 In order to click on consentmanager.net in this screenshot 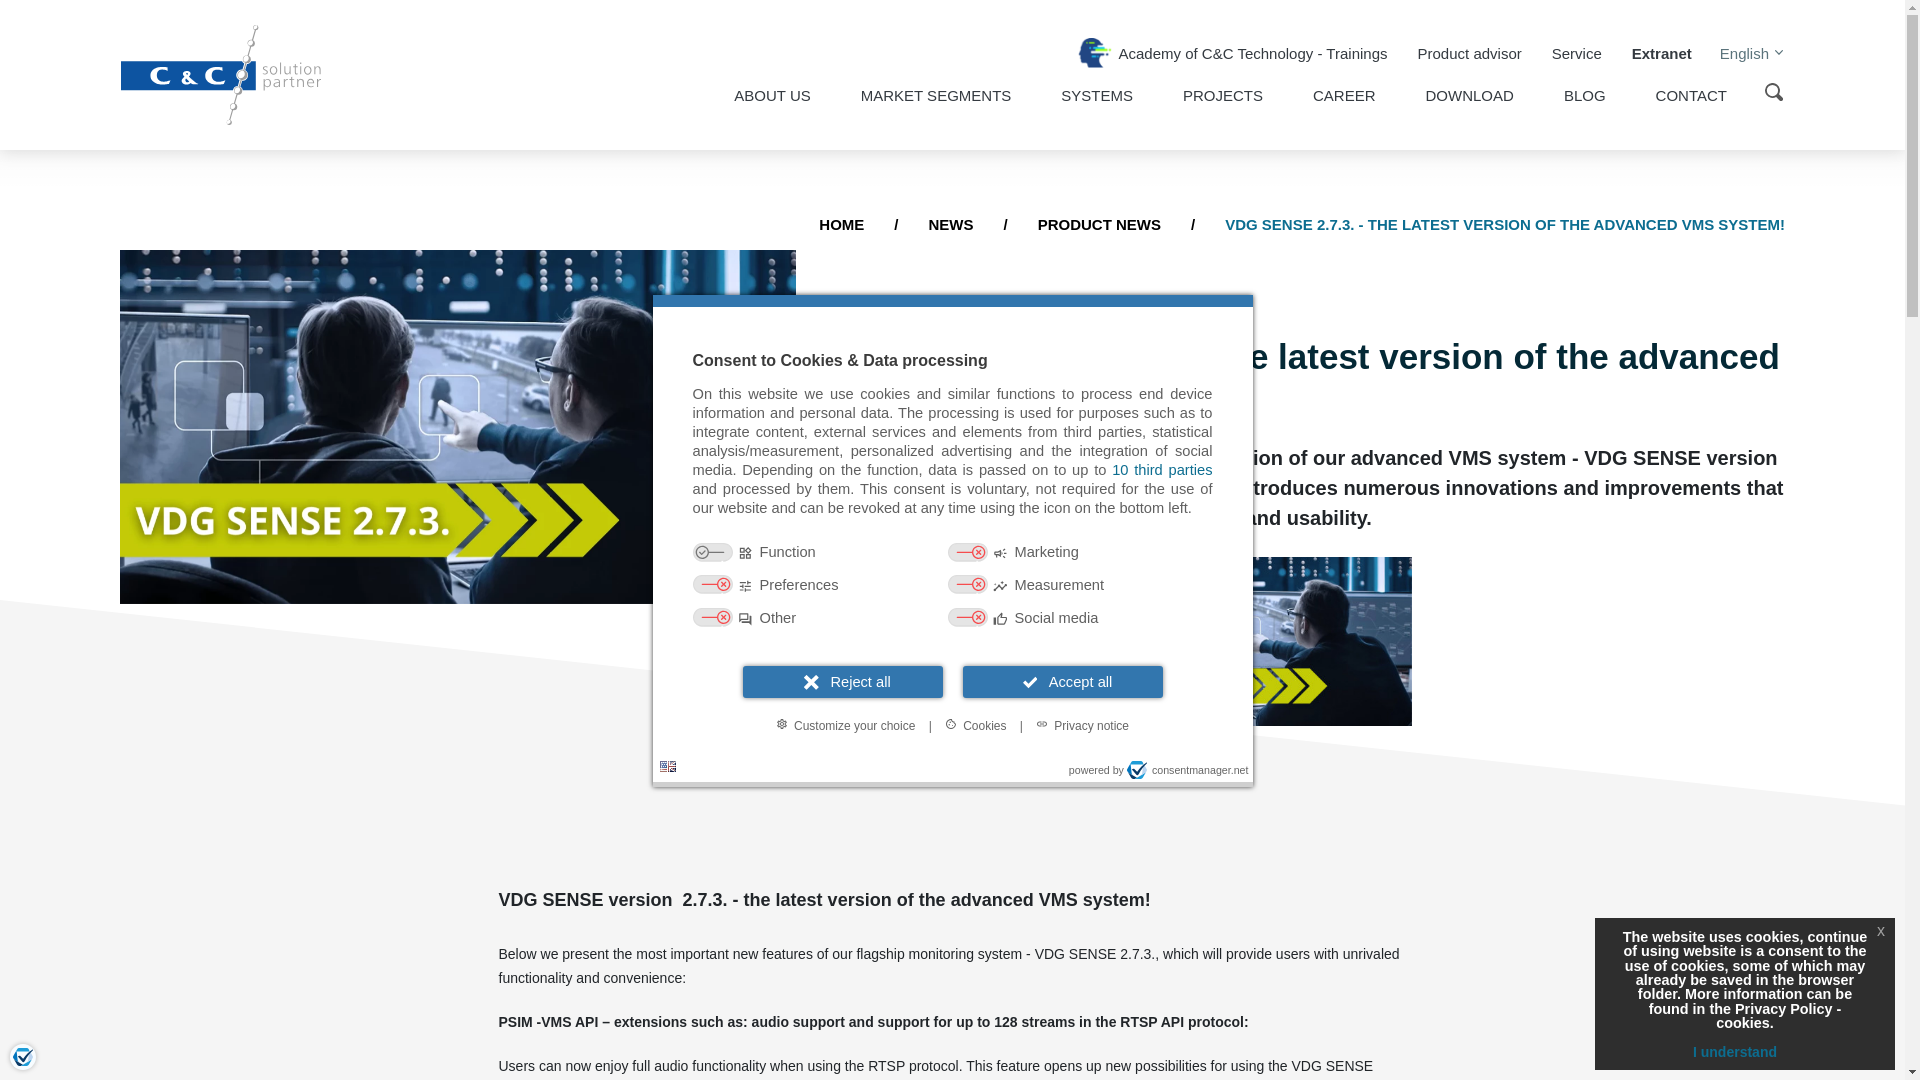, I will do `click(1188, 770)`.